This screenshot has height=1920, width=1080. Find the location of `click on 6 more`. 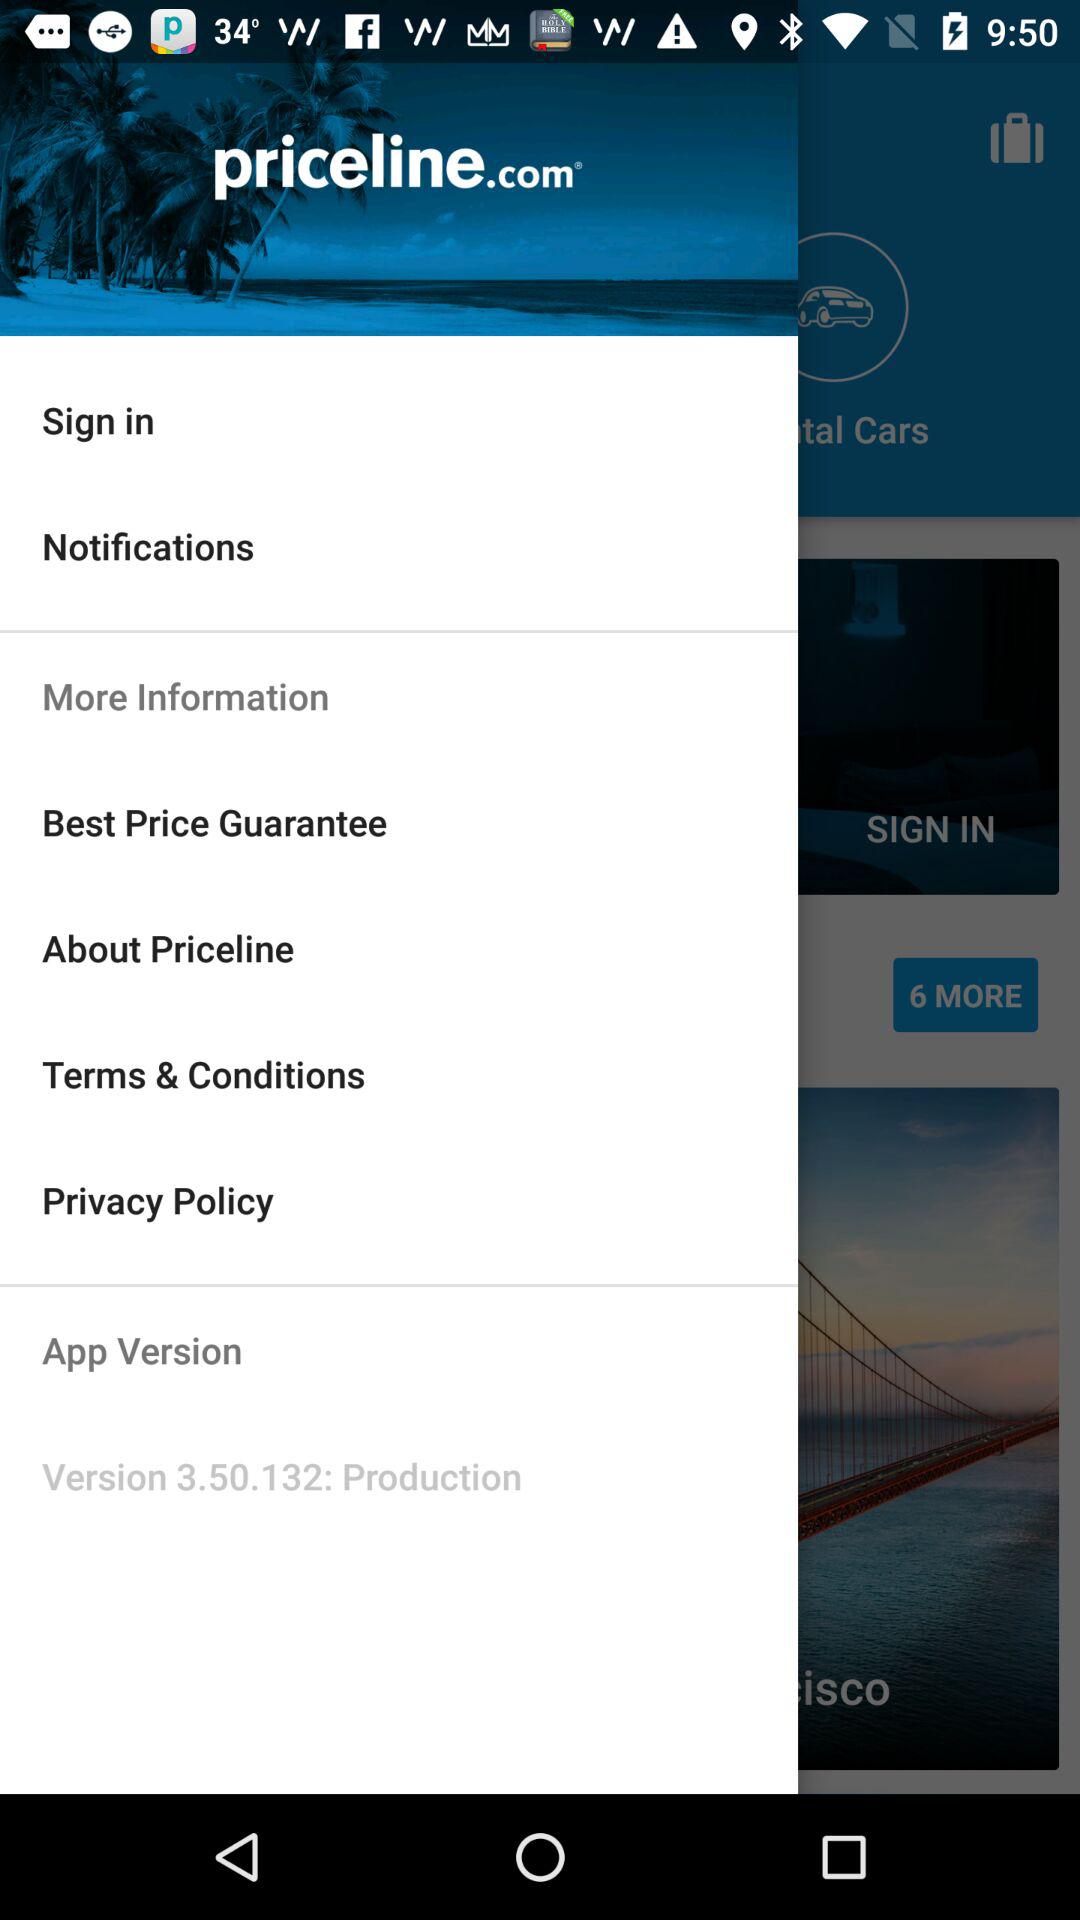

click on 6 more is located at coordinates (965, 995).